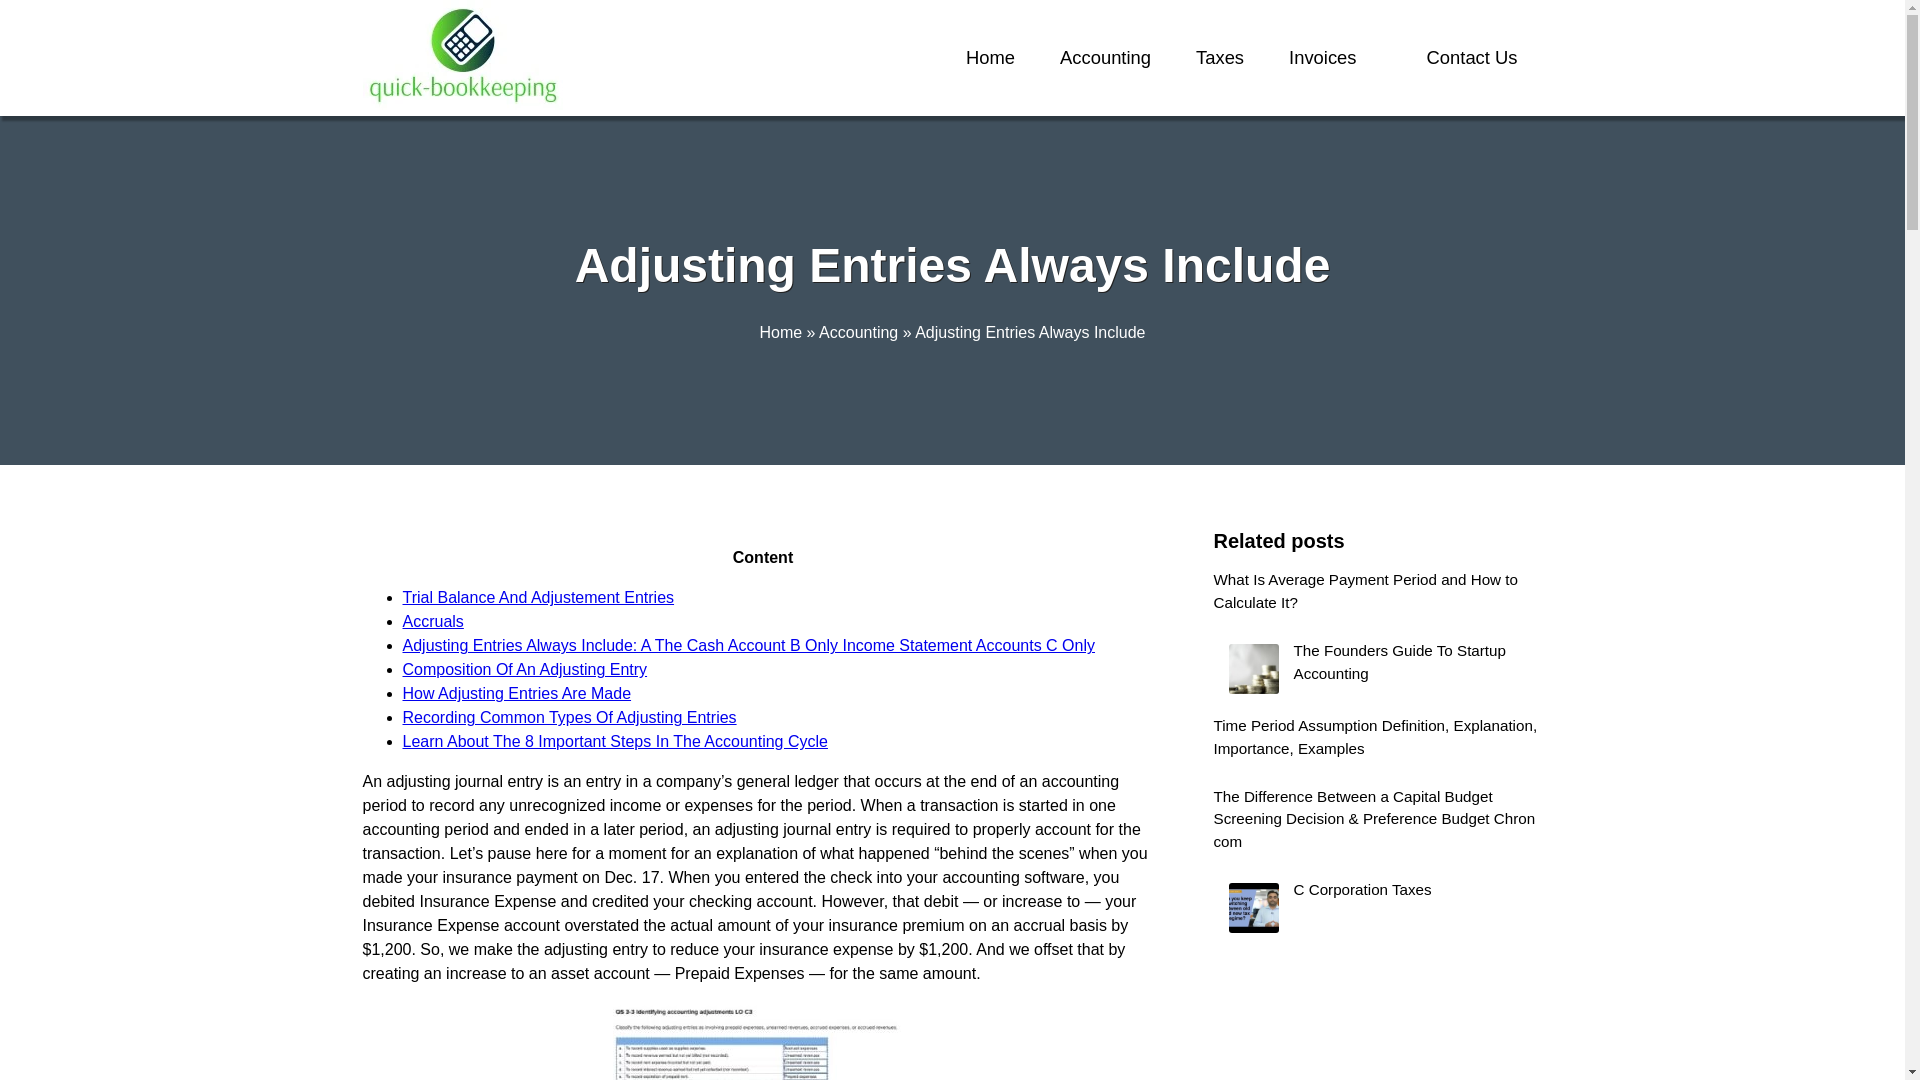 Image resolution: width=1920 pixels, height=1080 pixels. What do you see at coordinates (568, 716) in the screenshot?
I see `Recording Common Types Of Adjusting Entries` at bounding box center [568, 716].